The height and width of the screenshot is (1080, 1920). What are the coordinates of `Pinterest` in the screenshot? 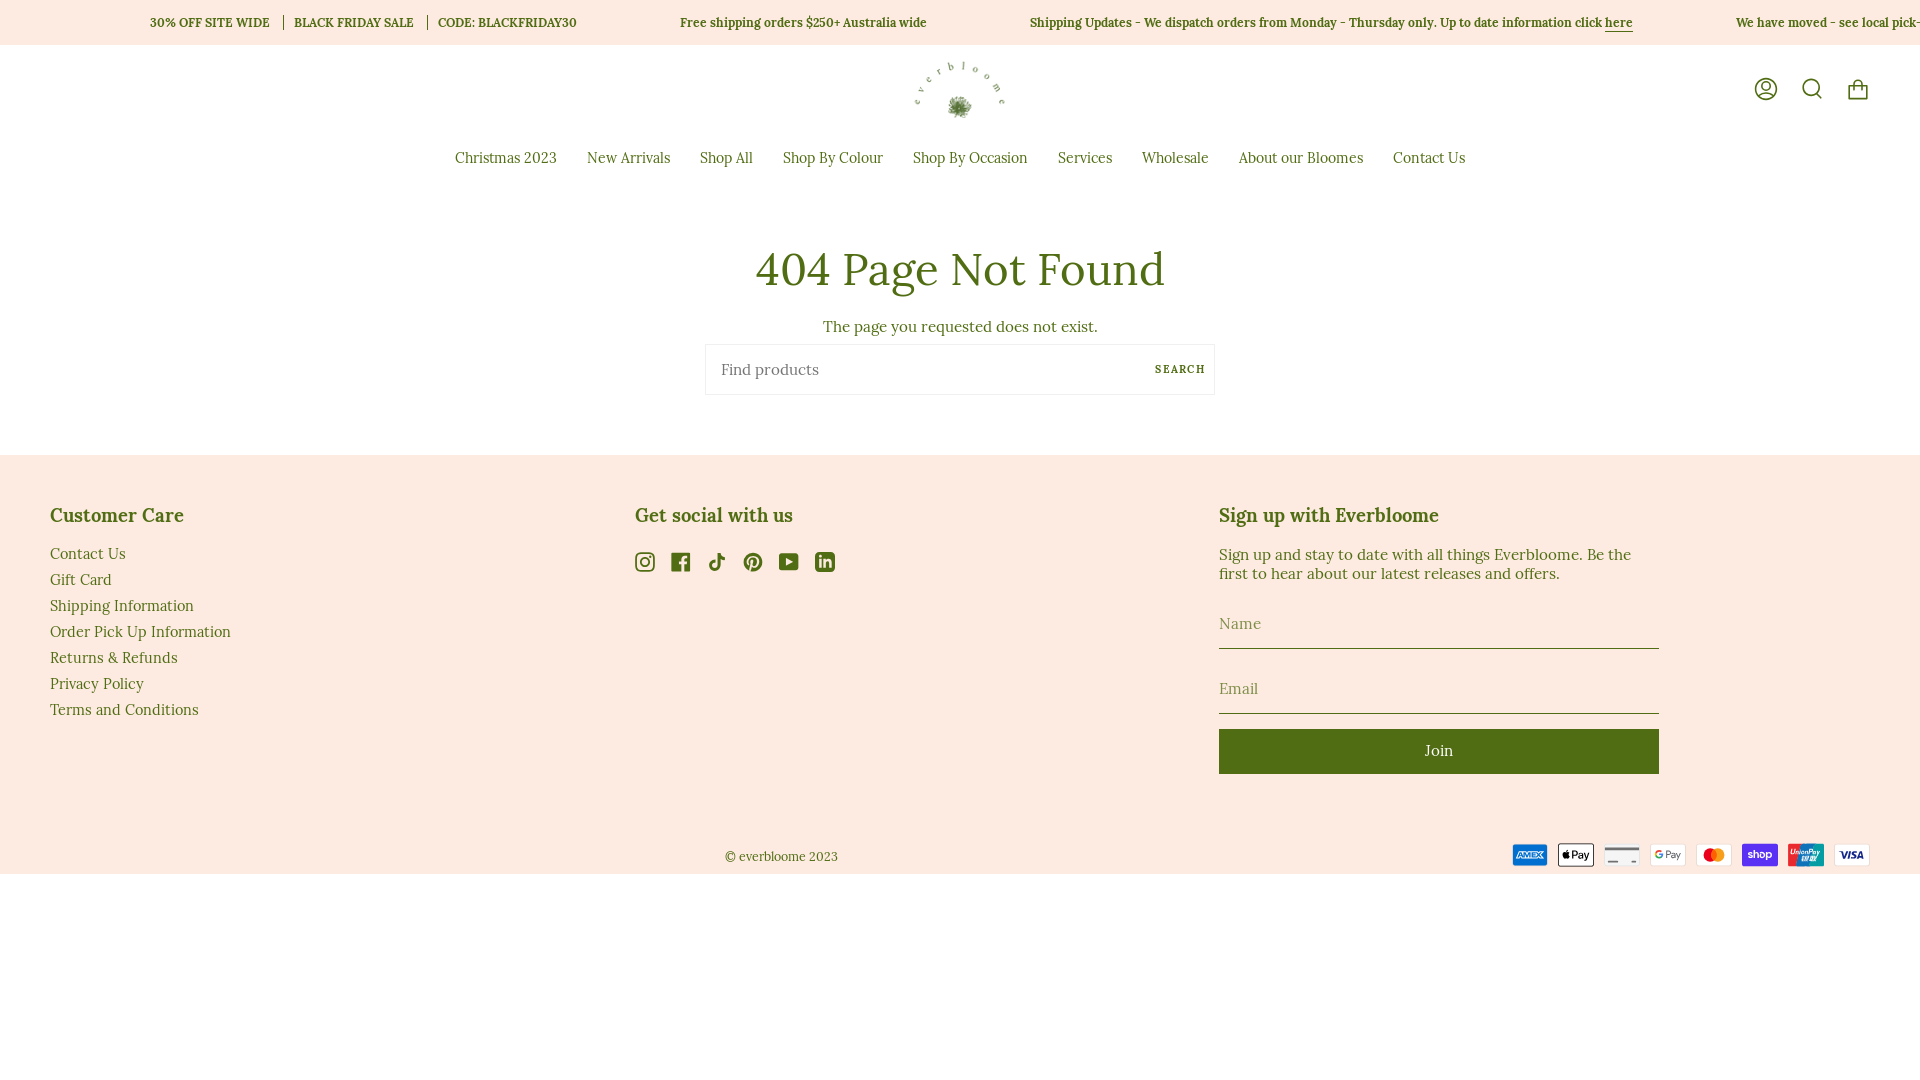 It's located at (753, 560).